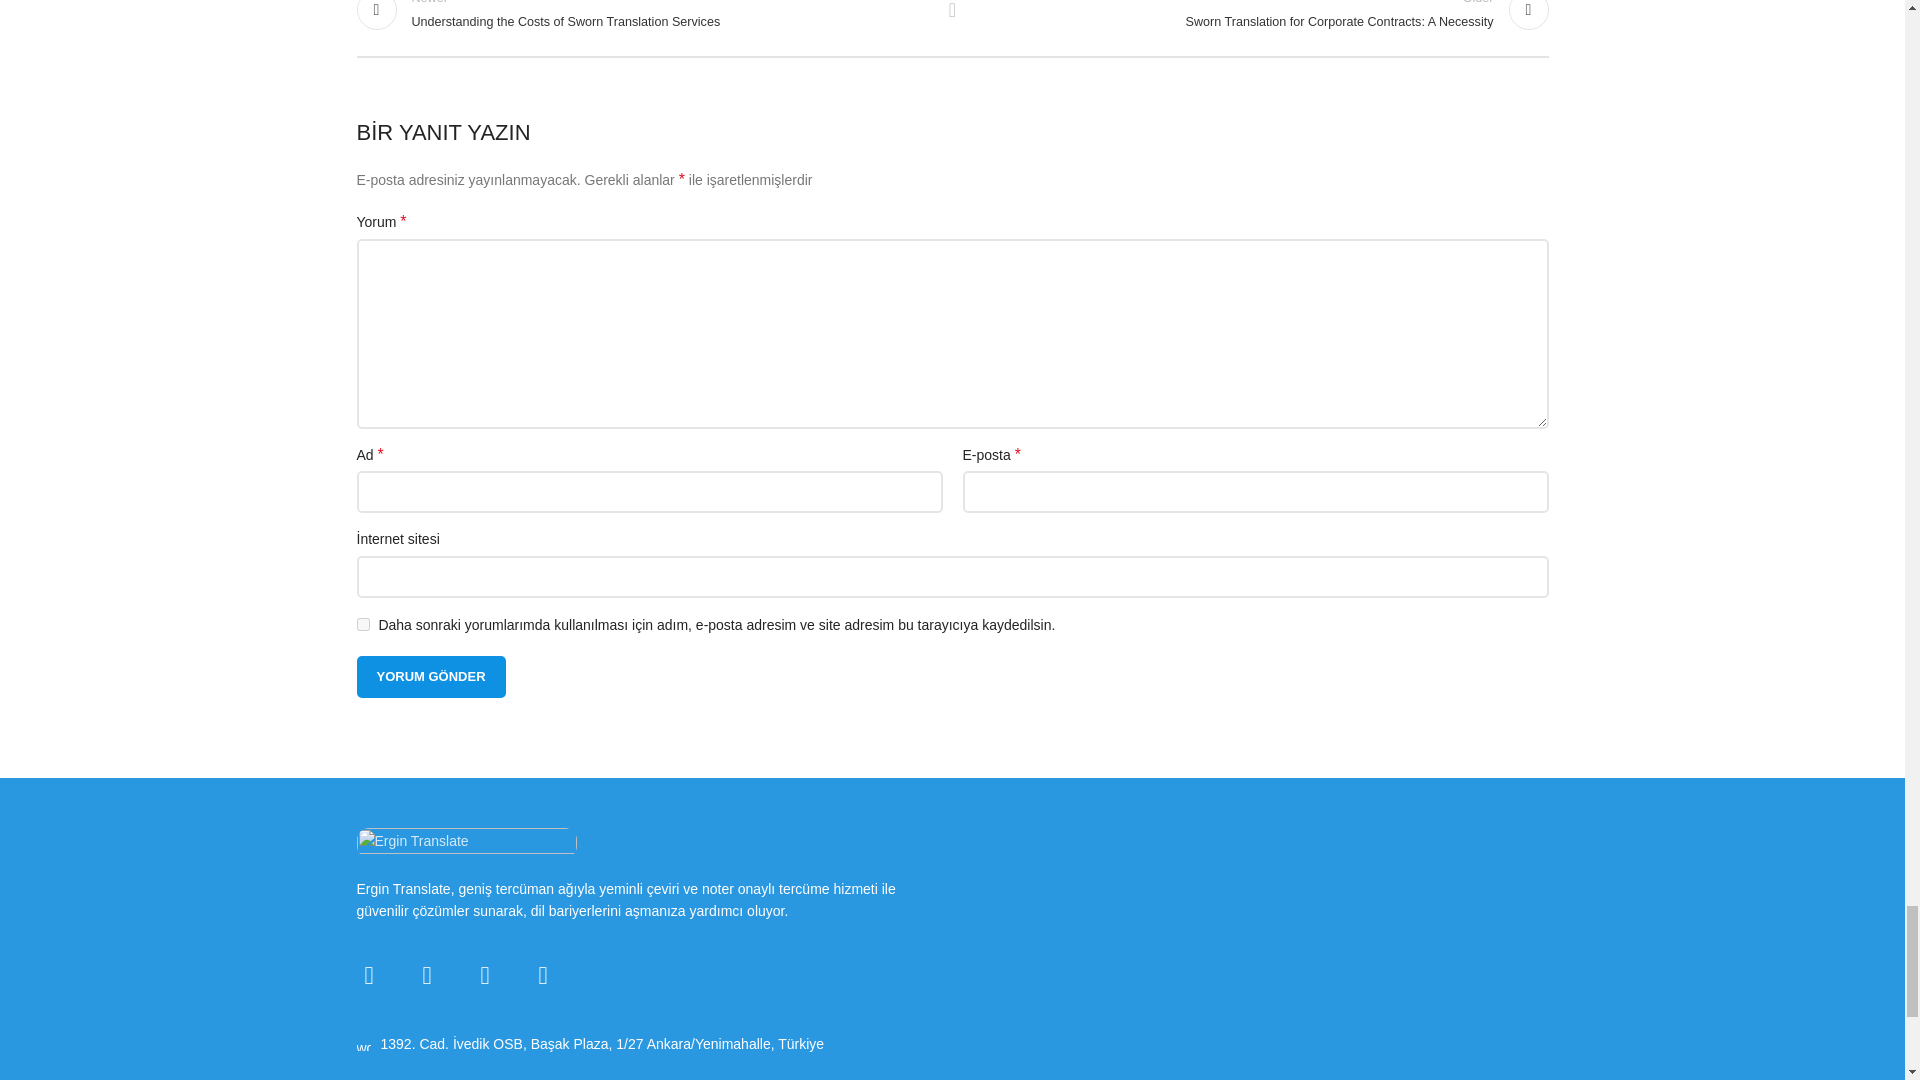  I want to click on wd-cursor-light, so click(362, 1043).